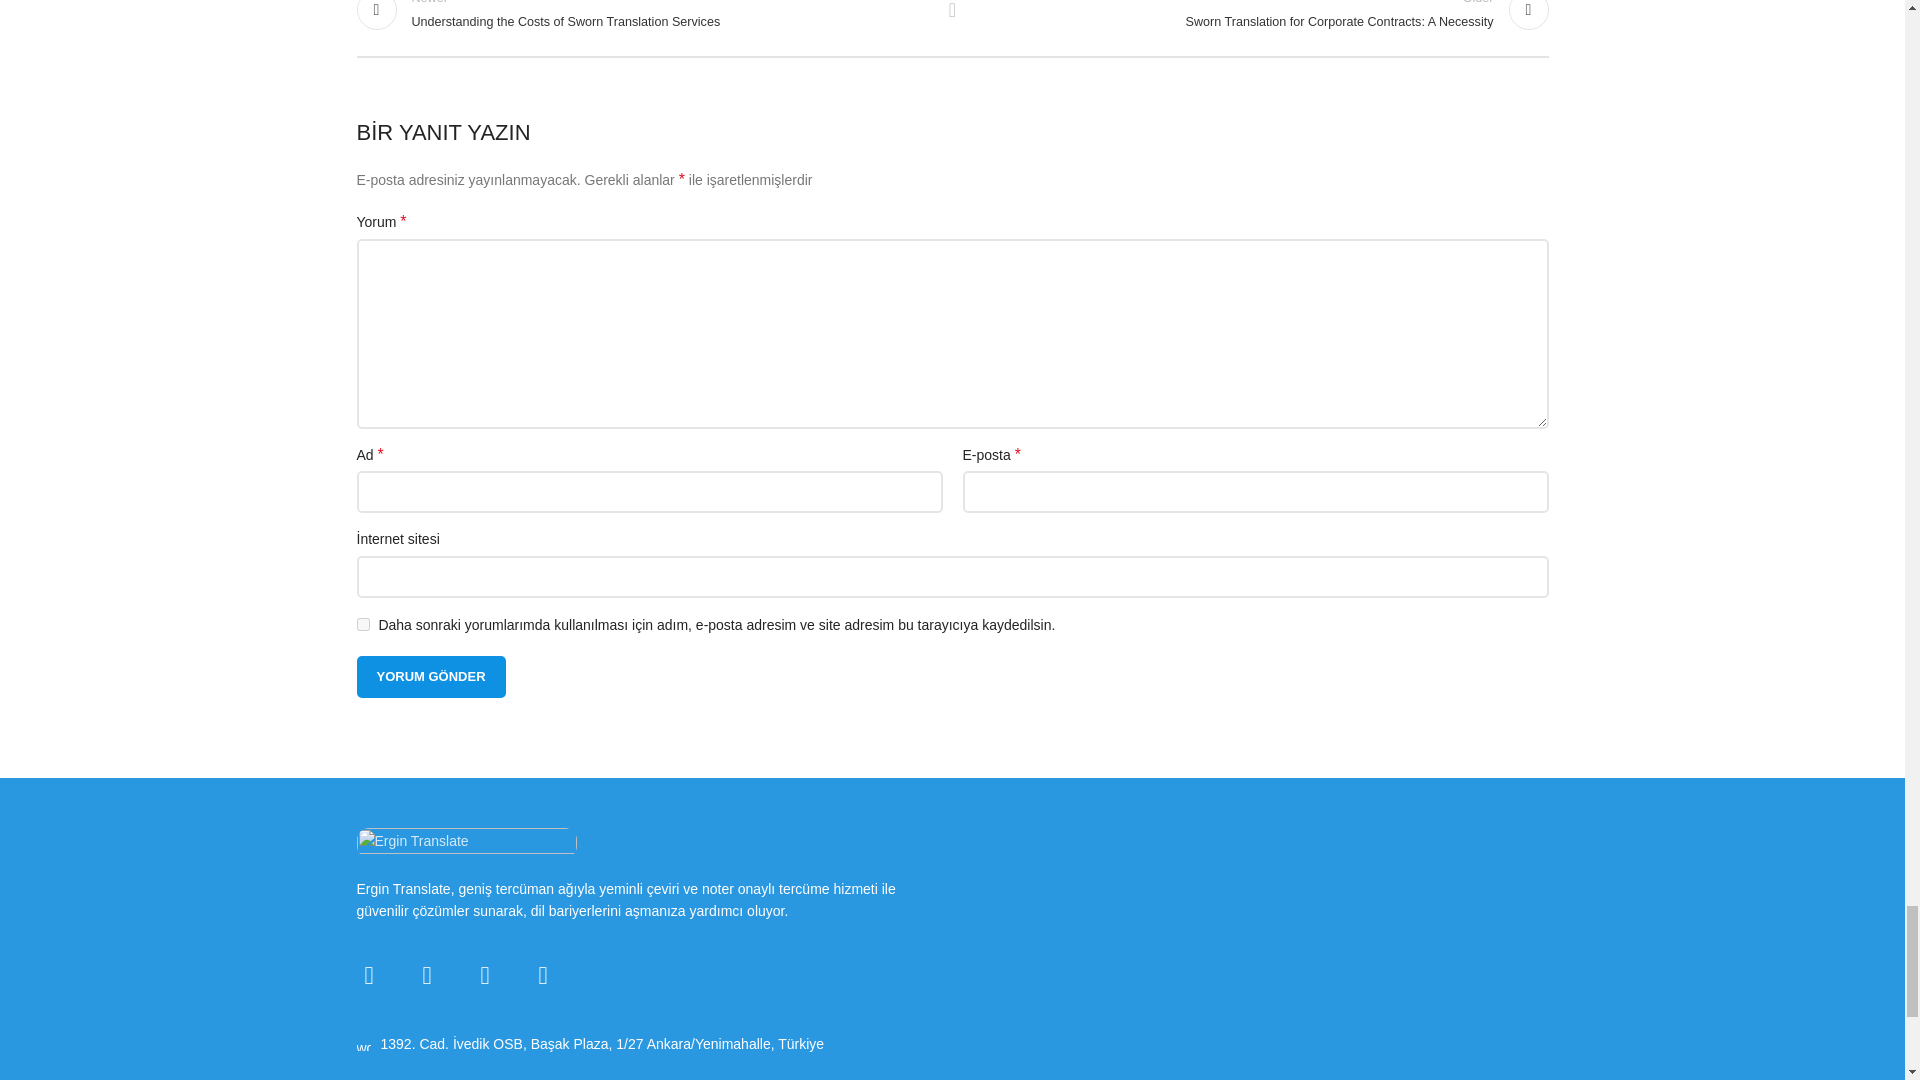  I want to click on wd-cursor-light, so click(362, 1043).